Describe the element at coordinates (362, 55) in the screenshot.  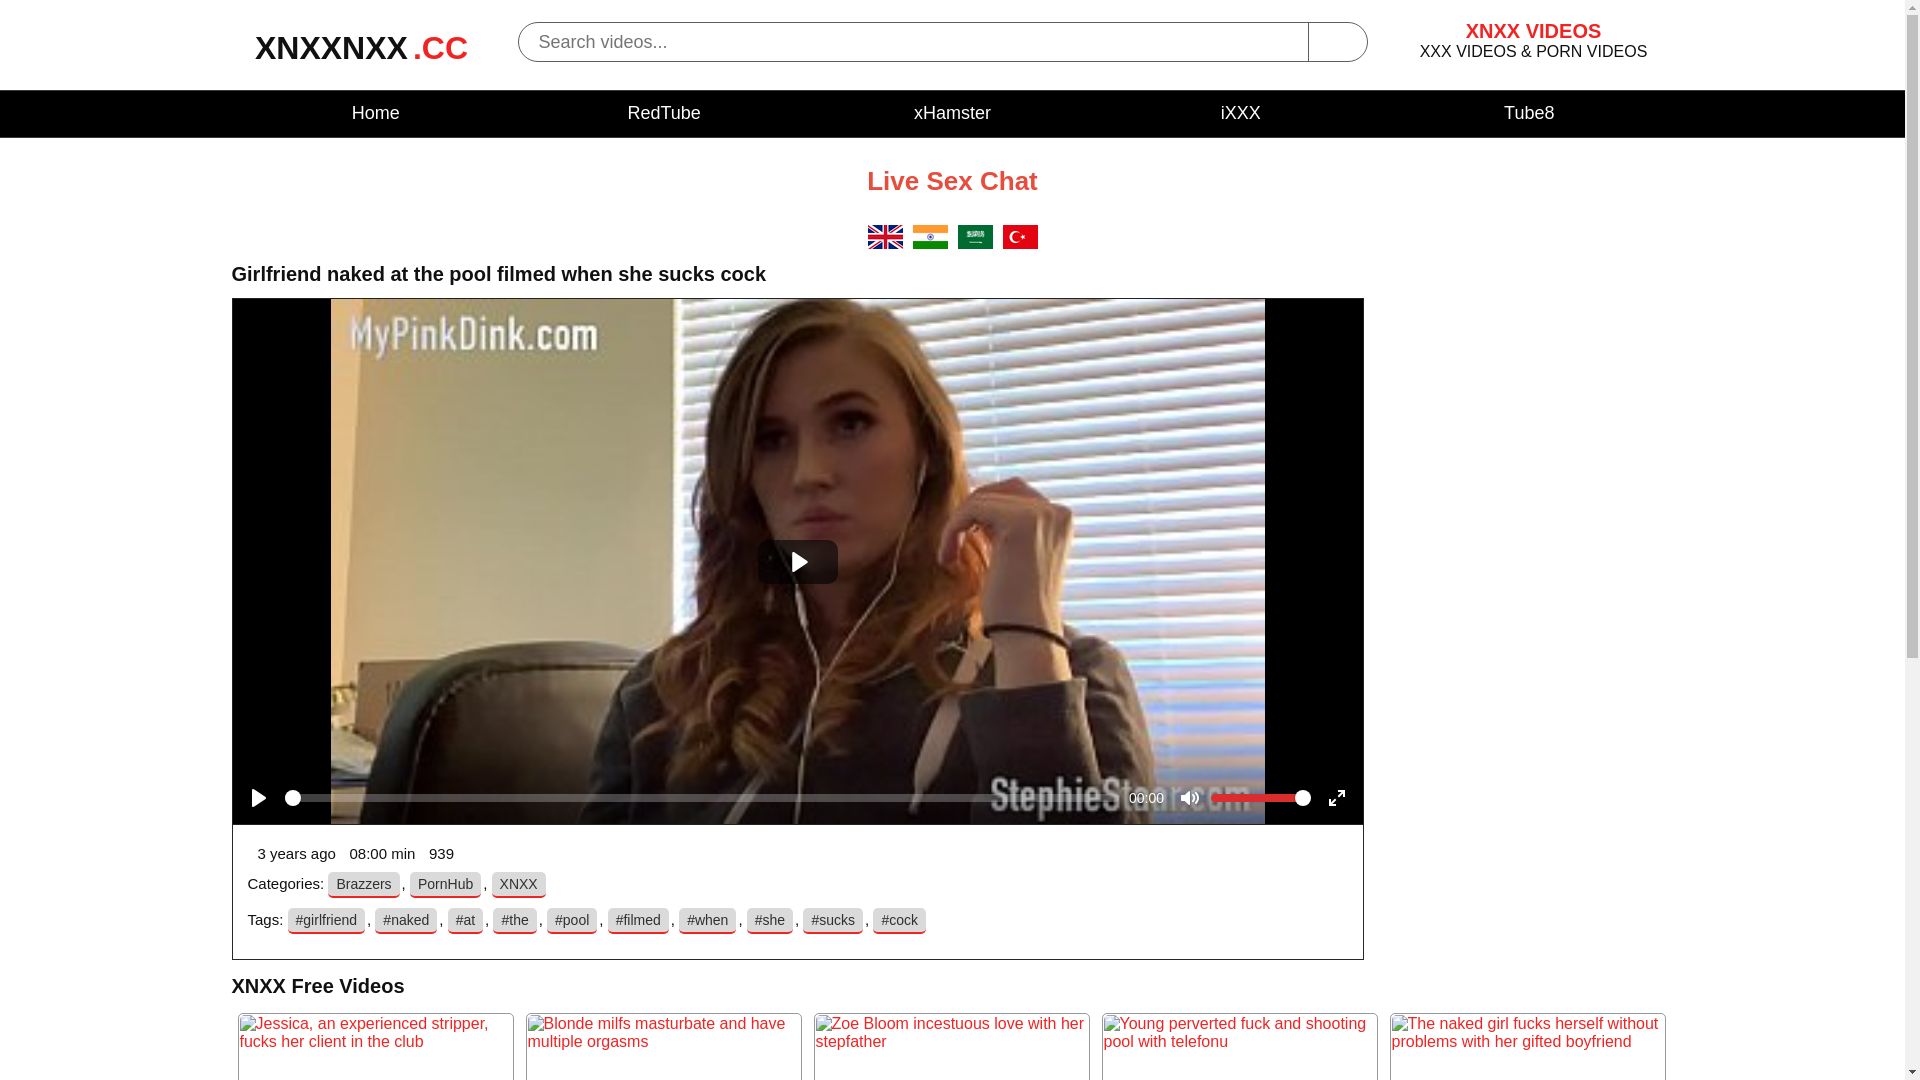
I see `XNXXNXX.CC` at that location.